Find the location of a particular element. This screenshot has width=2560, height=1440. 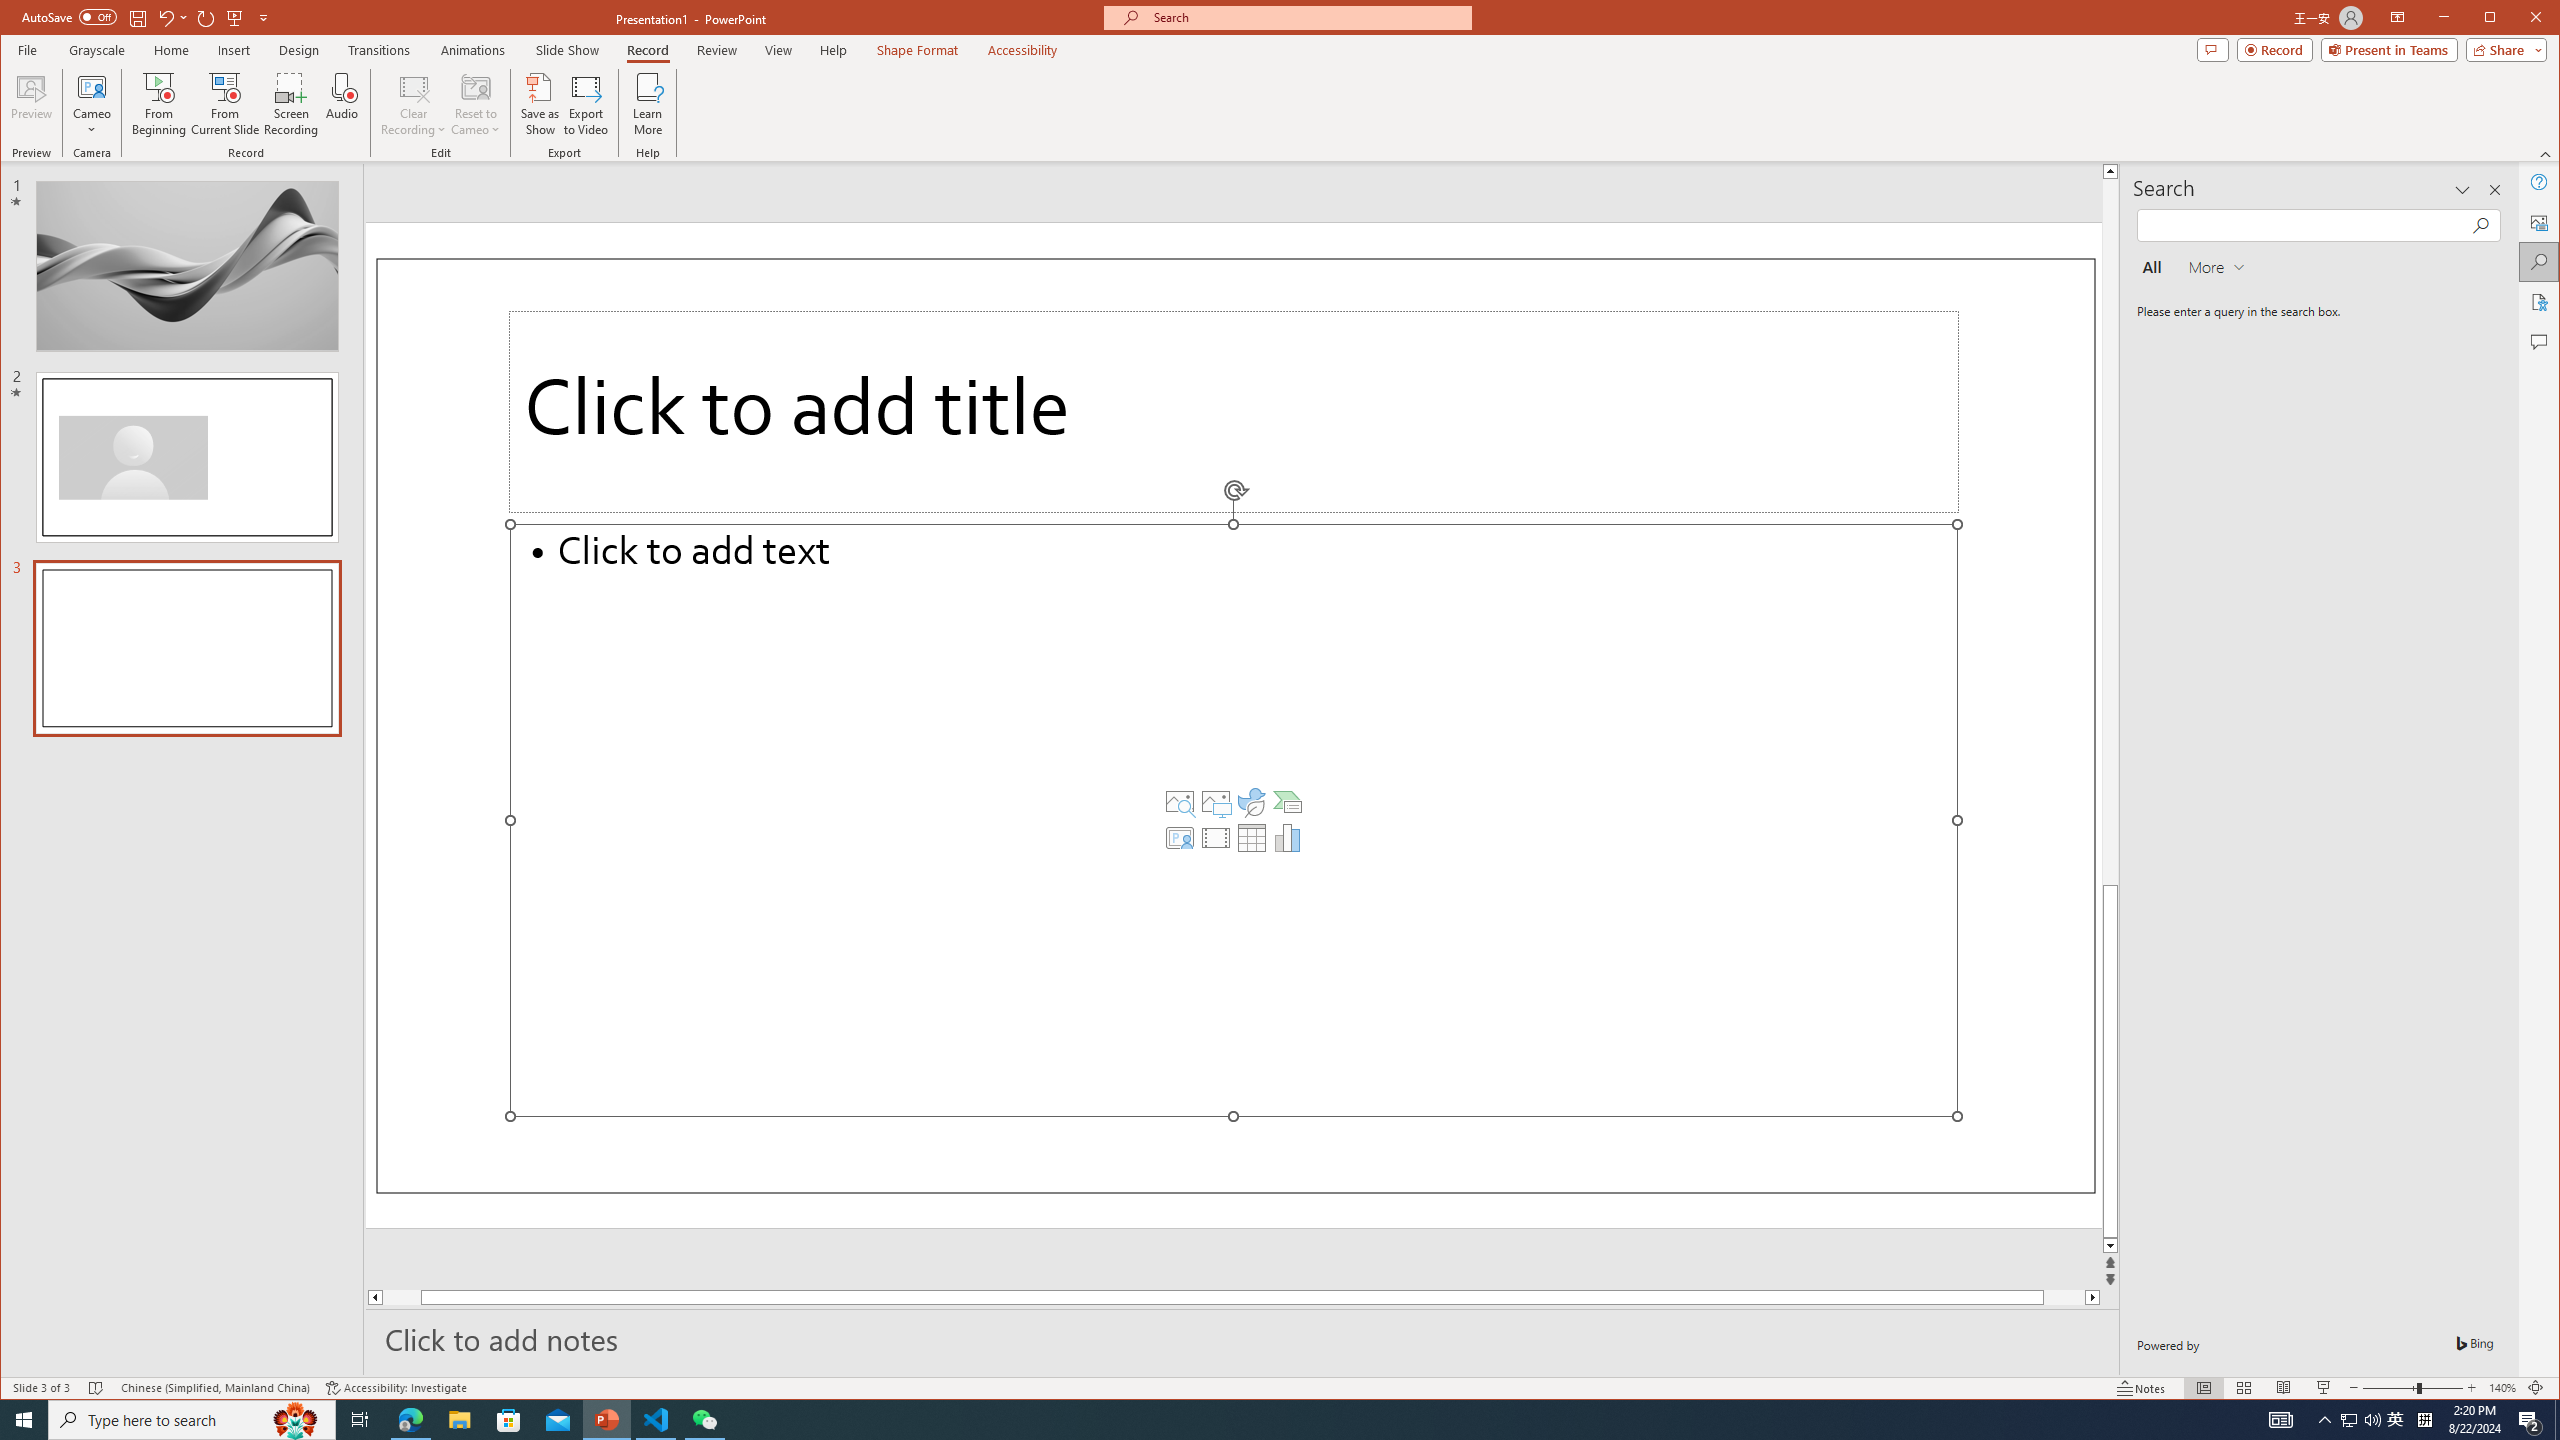

Present in Teams is located at coordinates (2389, 49).